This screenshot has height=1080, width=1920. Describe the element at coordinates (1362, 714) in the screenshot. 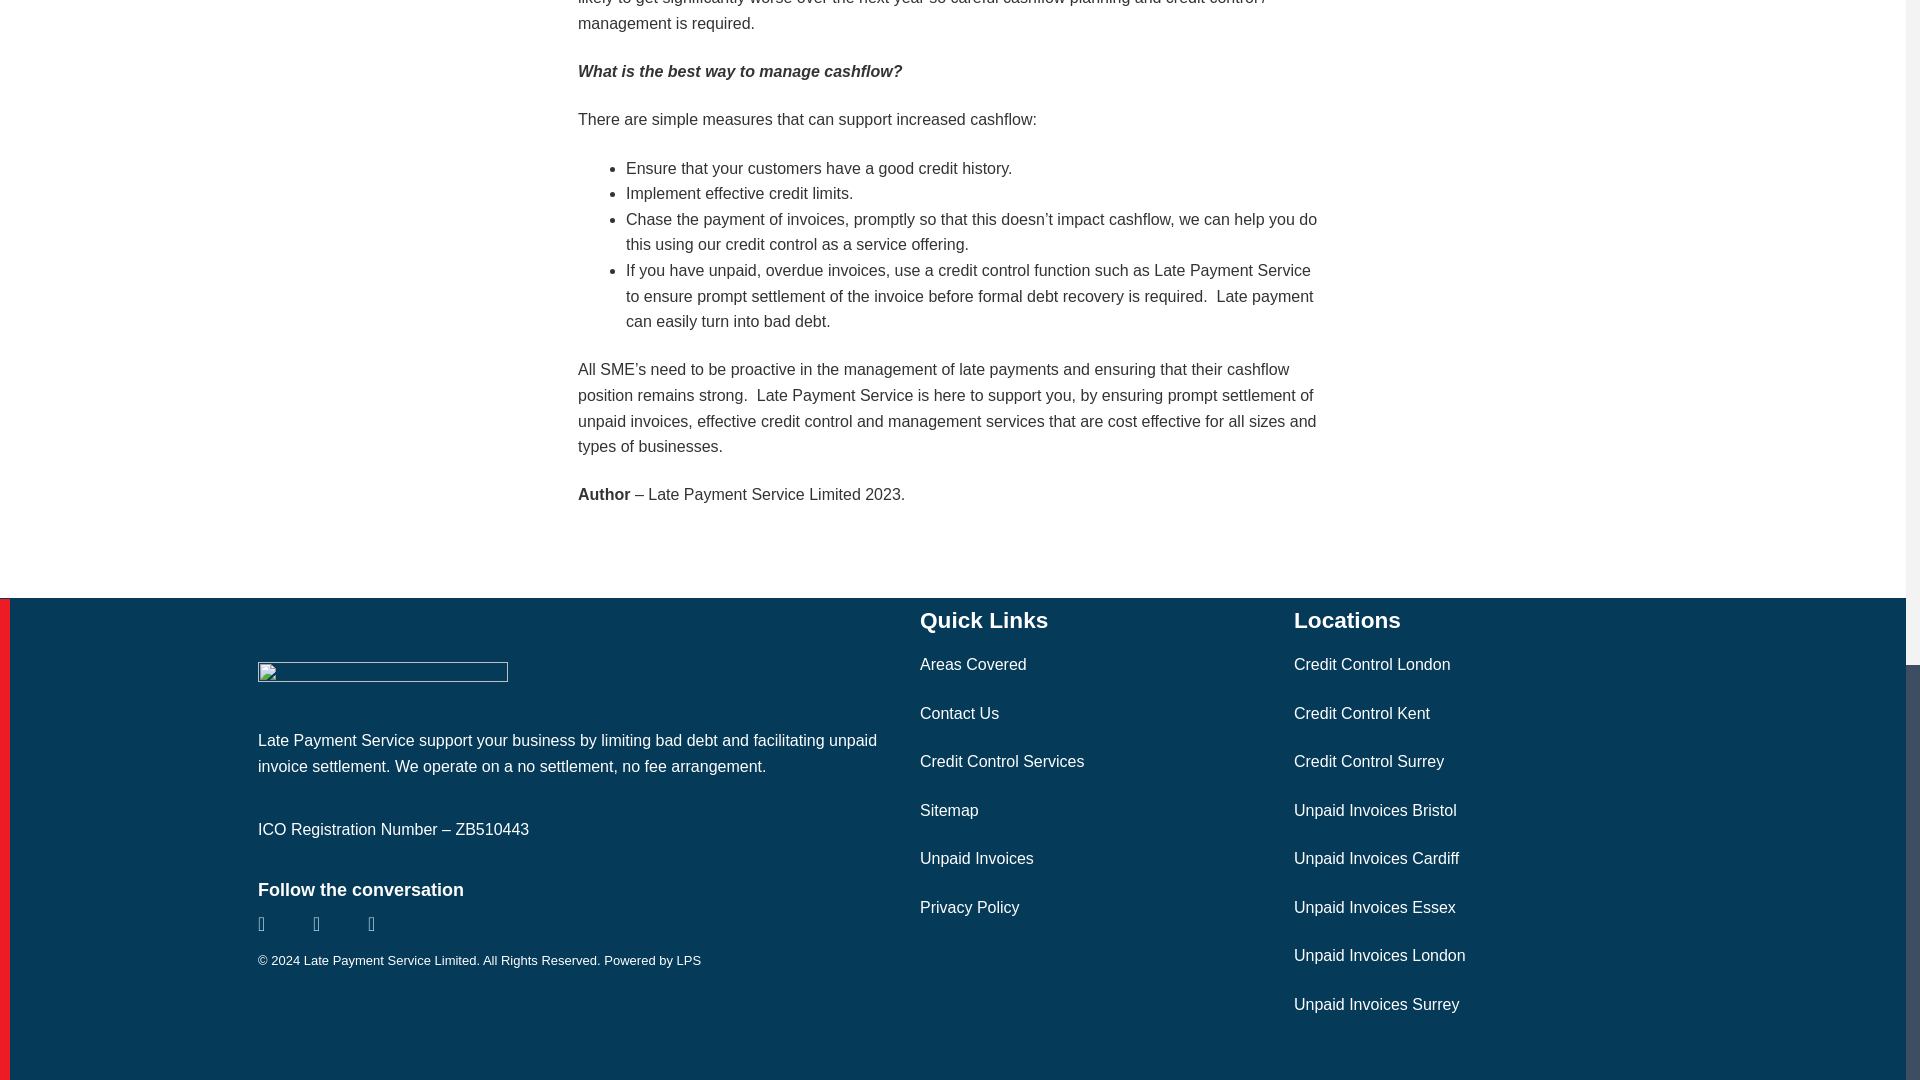

I see `Credit Control Kent` at that location.